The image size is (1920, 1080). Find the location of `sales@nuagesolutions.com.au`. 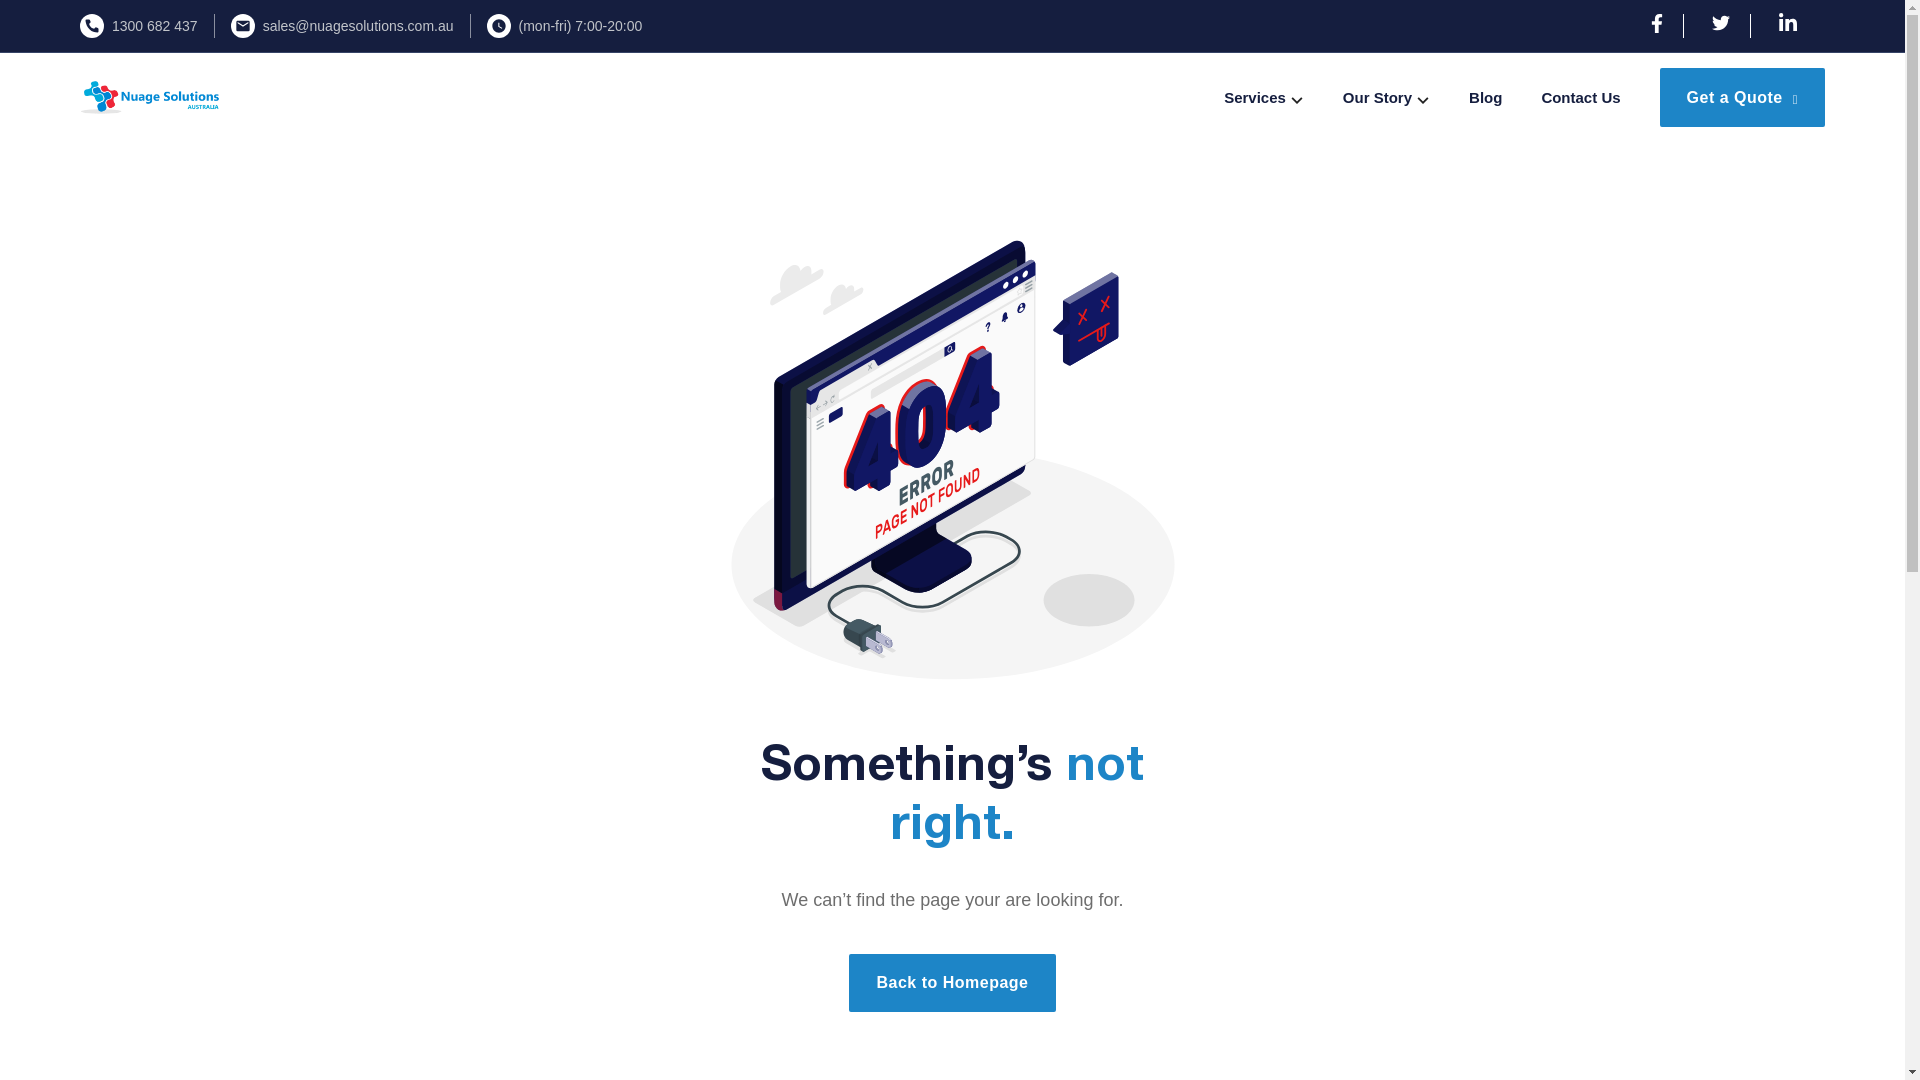

sales@nuagesolutions.com.au is located at coordinates (358, 26).